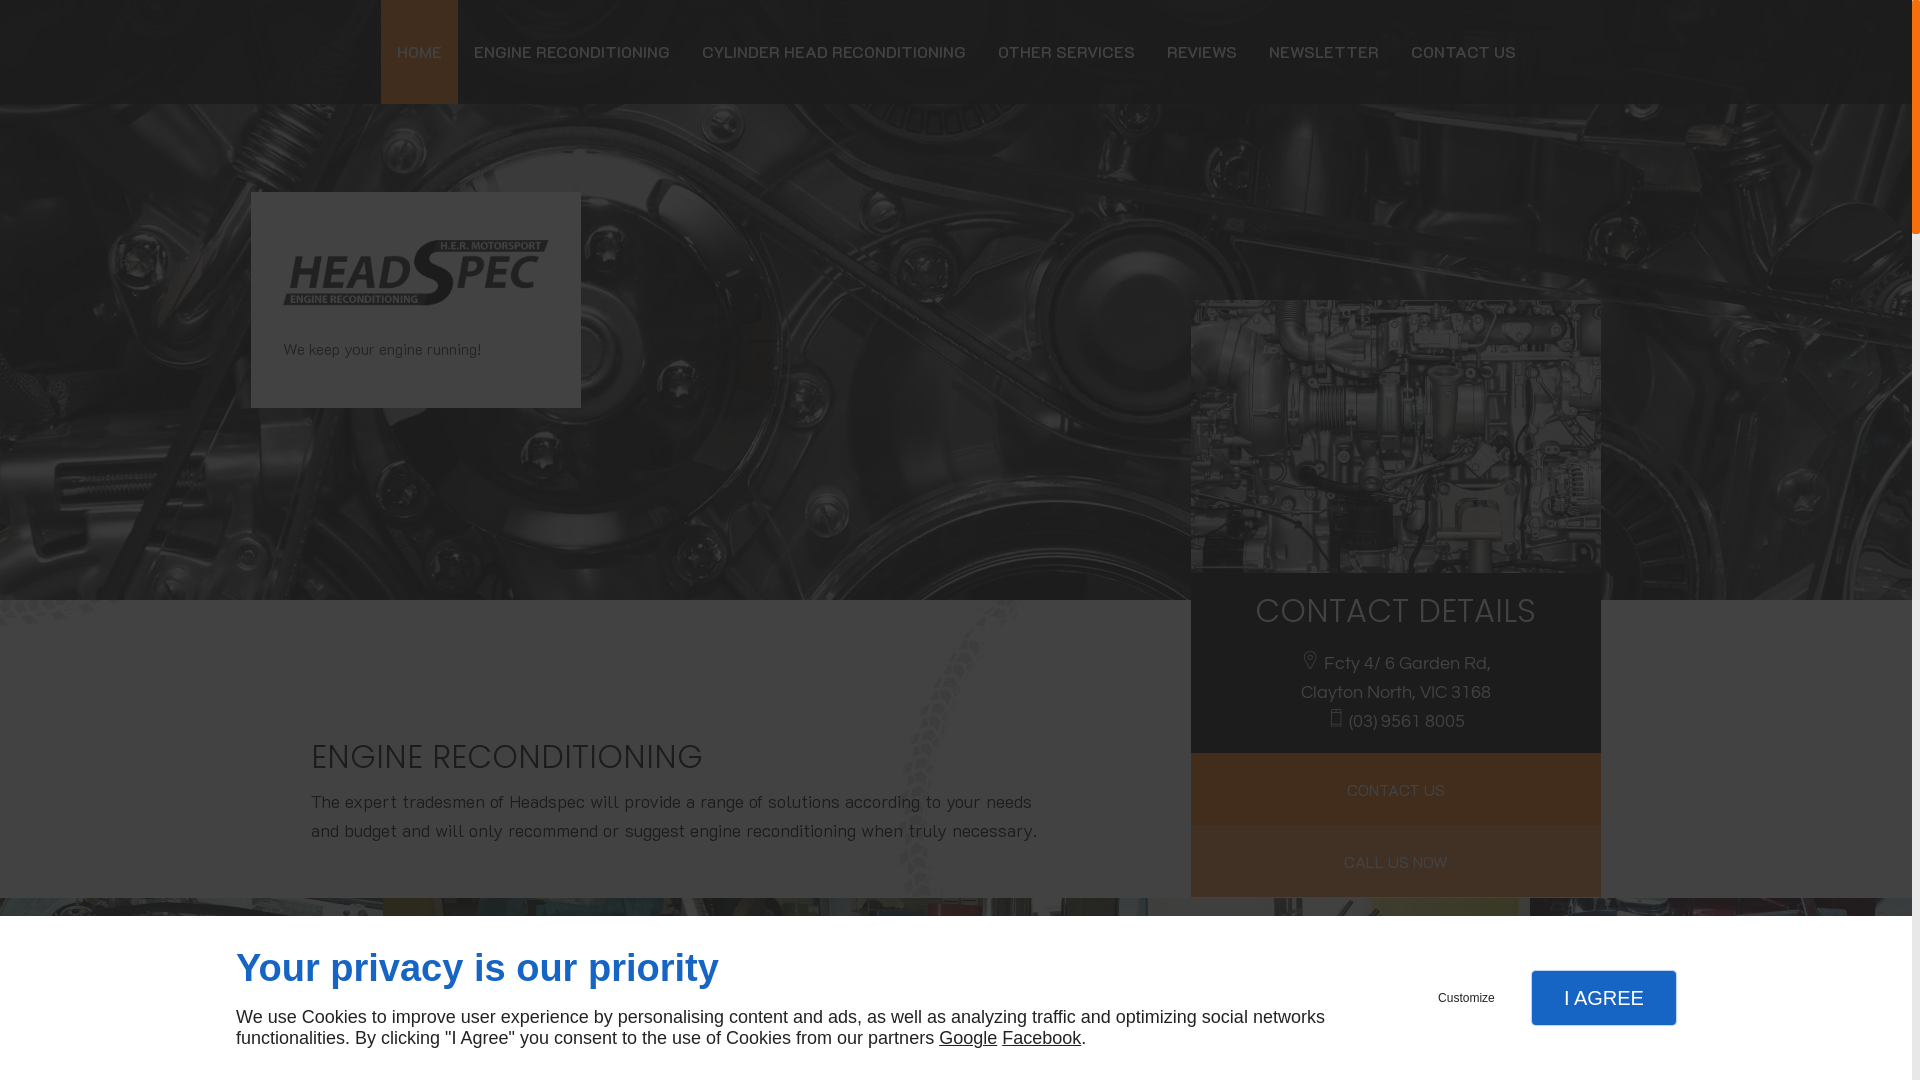 This screenshot has height=1080, width=1920. Describe the element at coordinates (1462, 52) in the screenshot. I see `CONTACT US` at that location.